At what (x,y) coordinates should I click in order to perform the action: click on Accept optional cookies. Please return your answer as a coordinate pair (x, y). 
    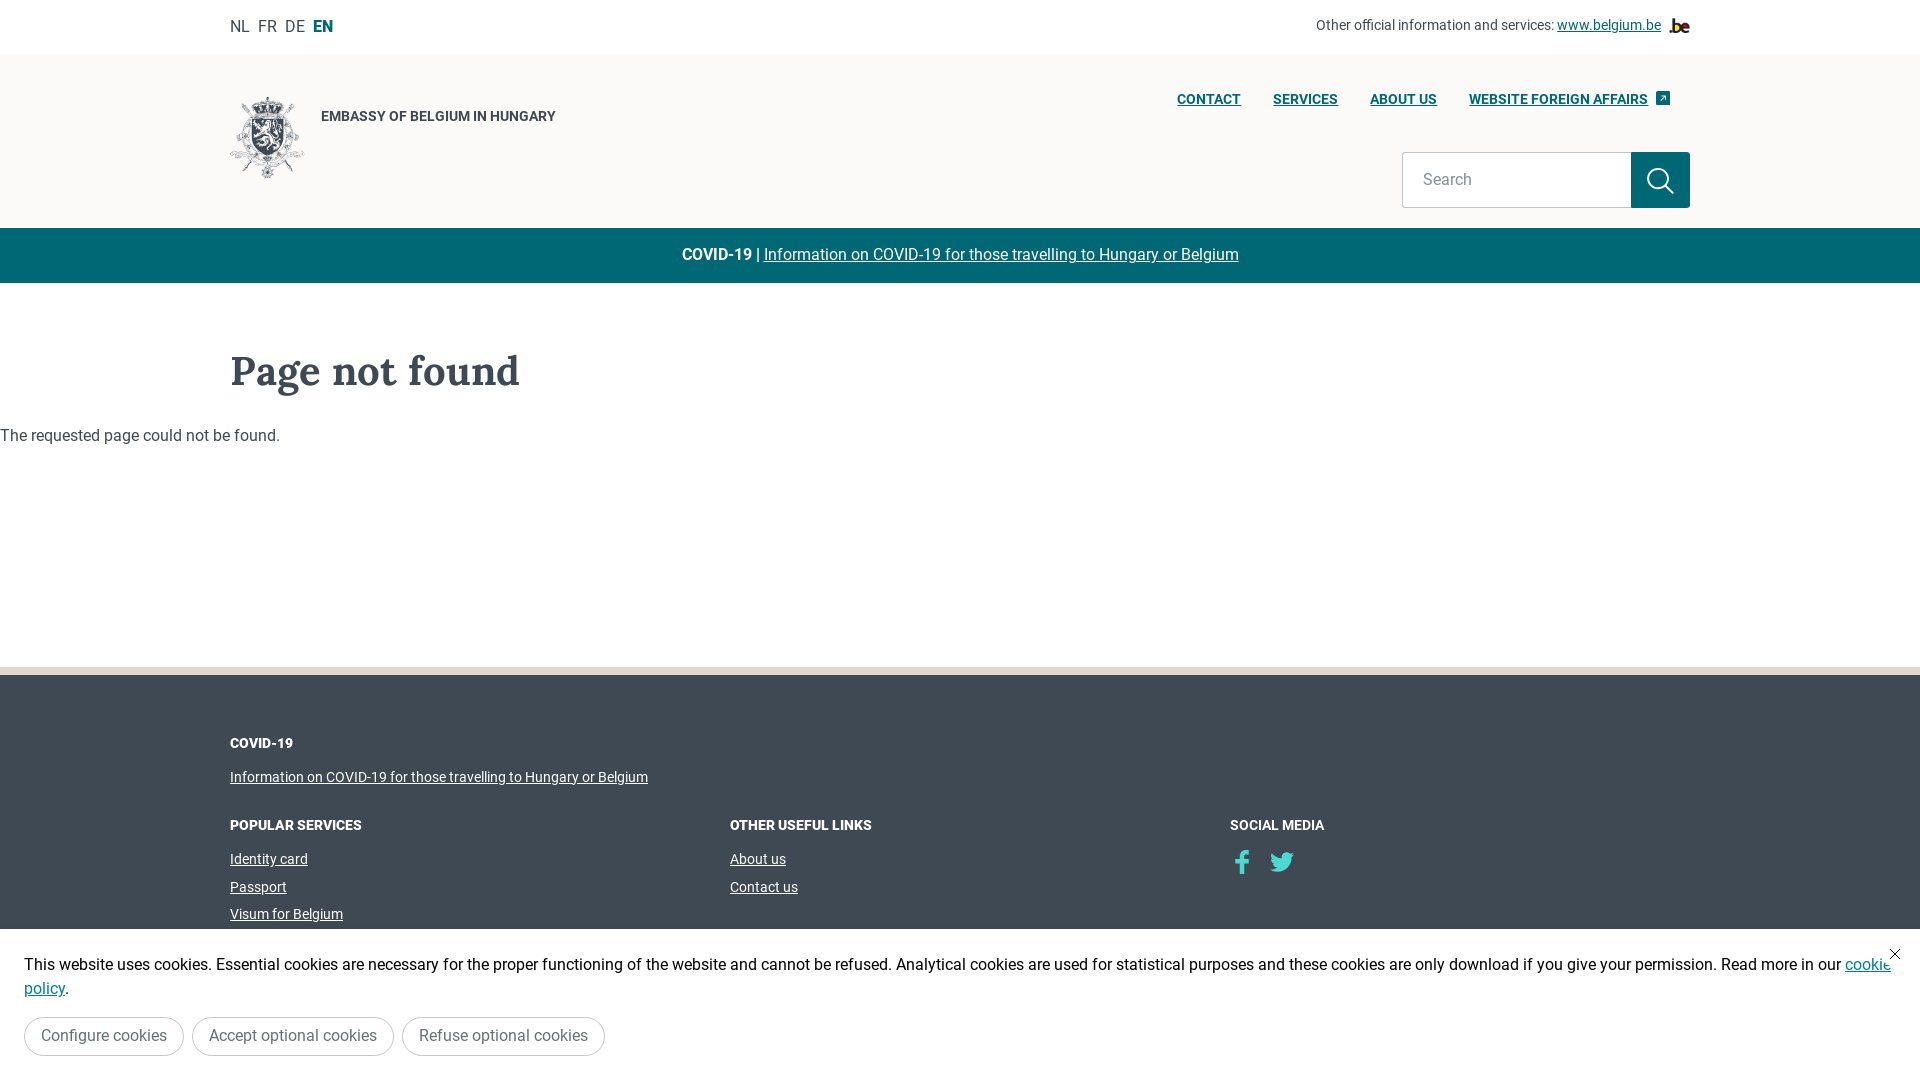
    Looking at the image, I should click on (293, 1036).